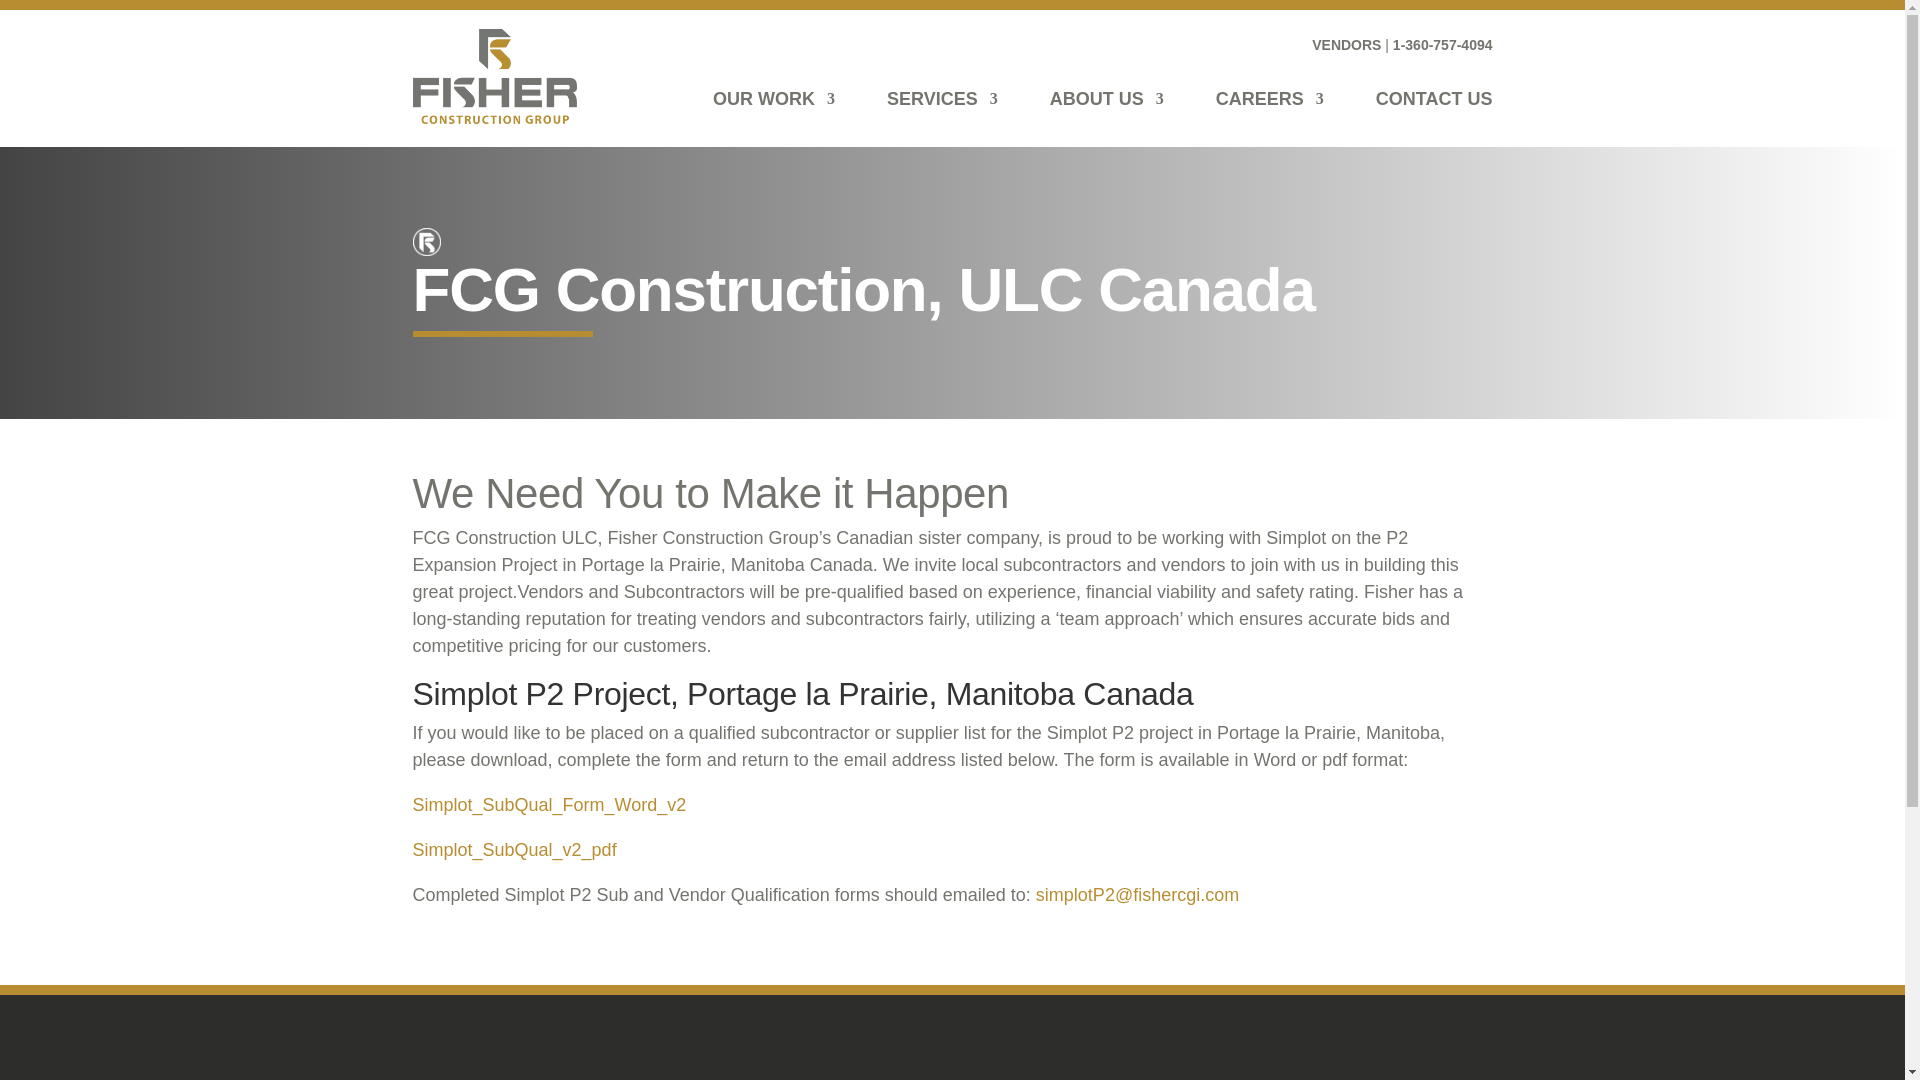  Describe the element at coordinates (774, 98) in the screenshot. I see `OUR WORK` at that location.